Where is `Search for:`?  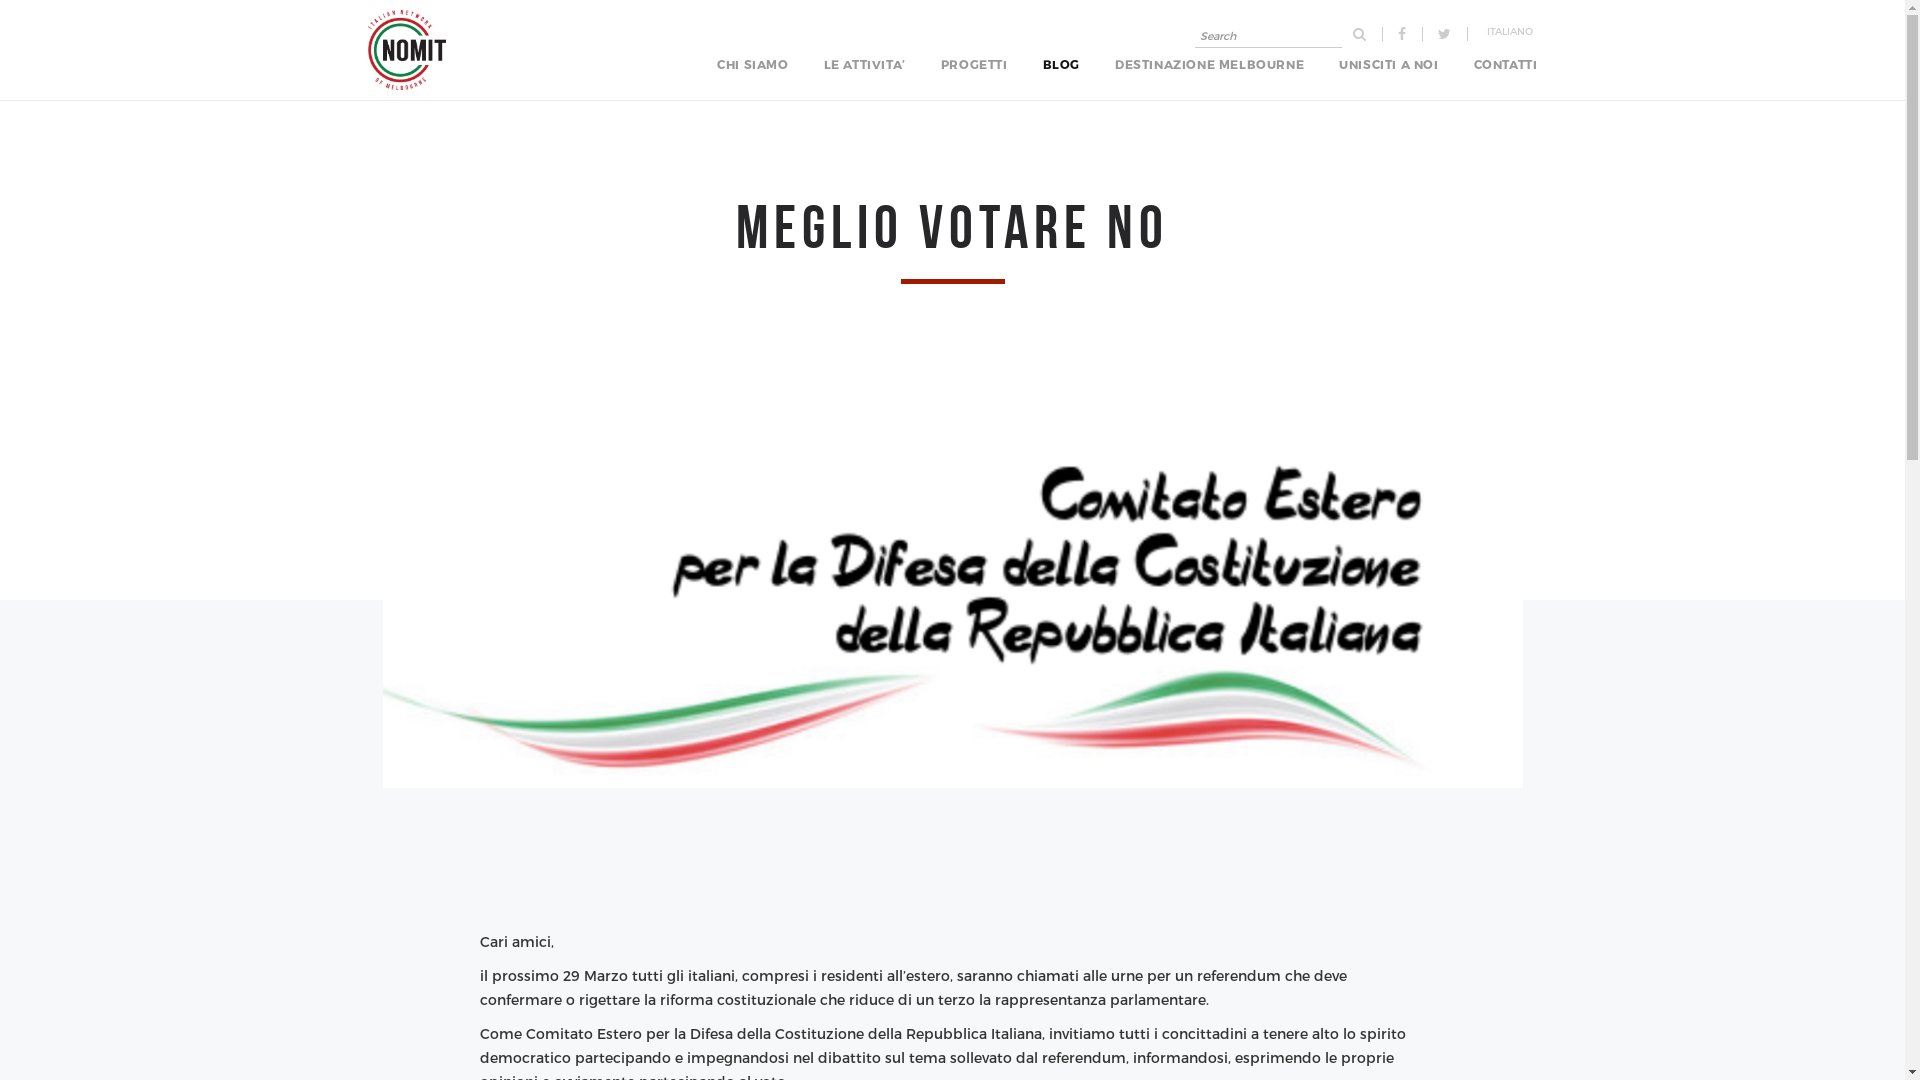
Search for: is located at coordinates (1268, 36).